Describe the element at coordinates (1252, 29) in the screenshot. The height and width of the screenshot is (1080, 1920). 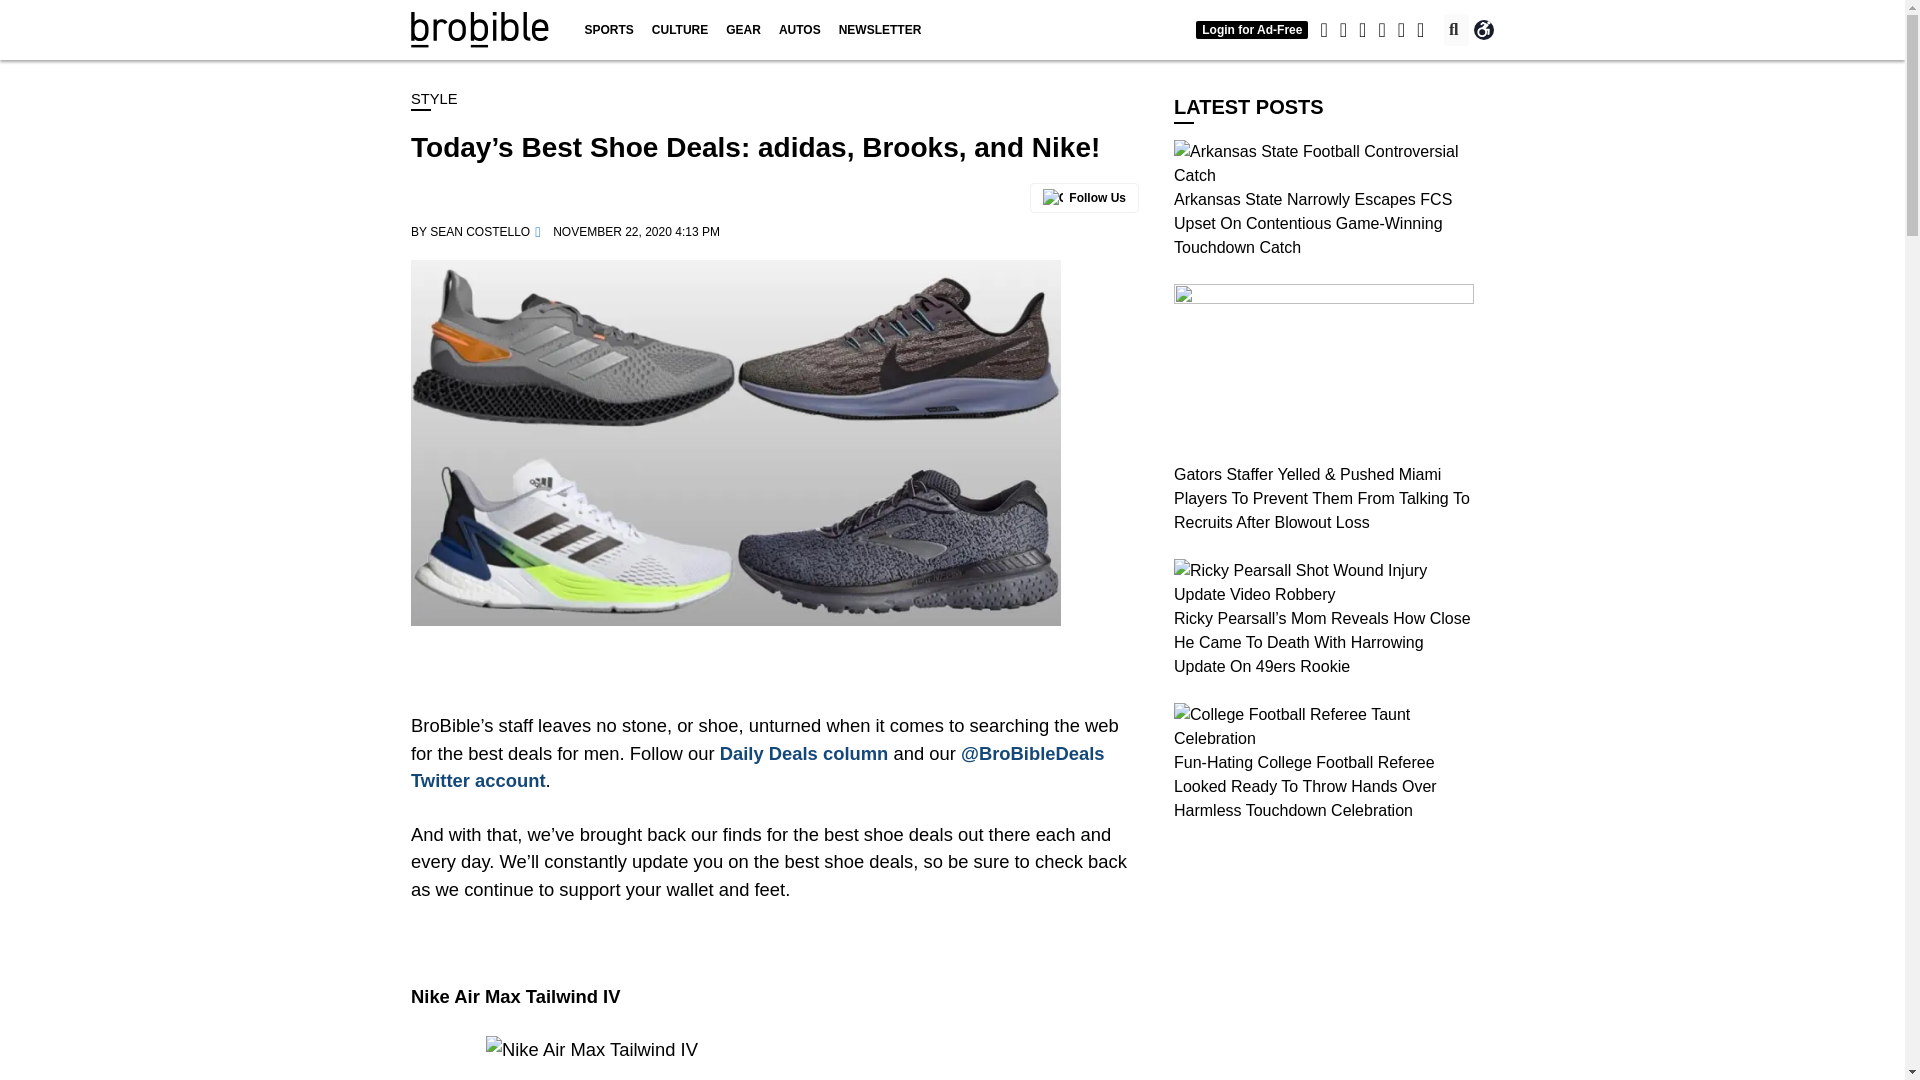
I see `Login for Ad-Free` at that location.